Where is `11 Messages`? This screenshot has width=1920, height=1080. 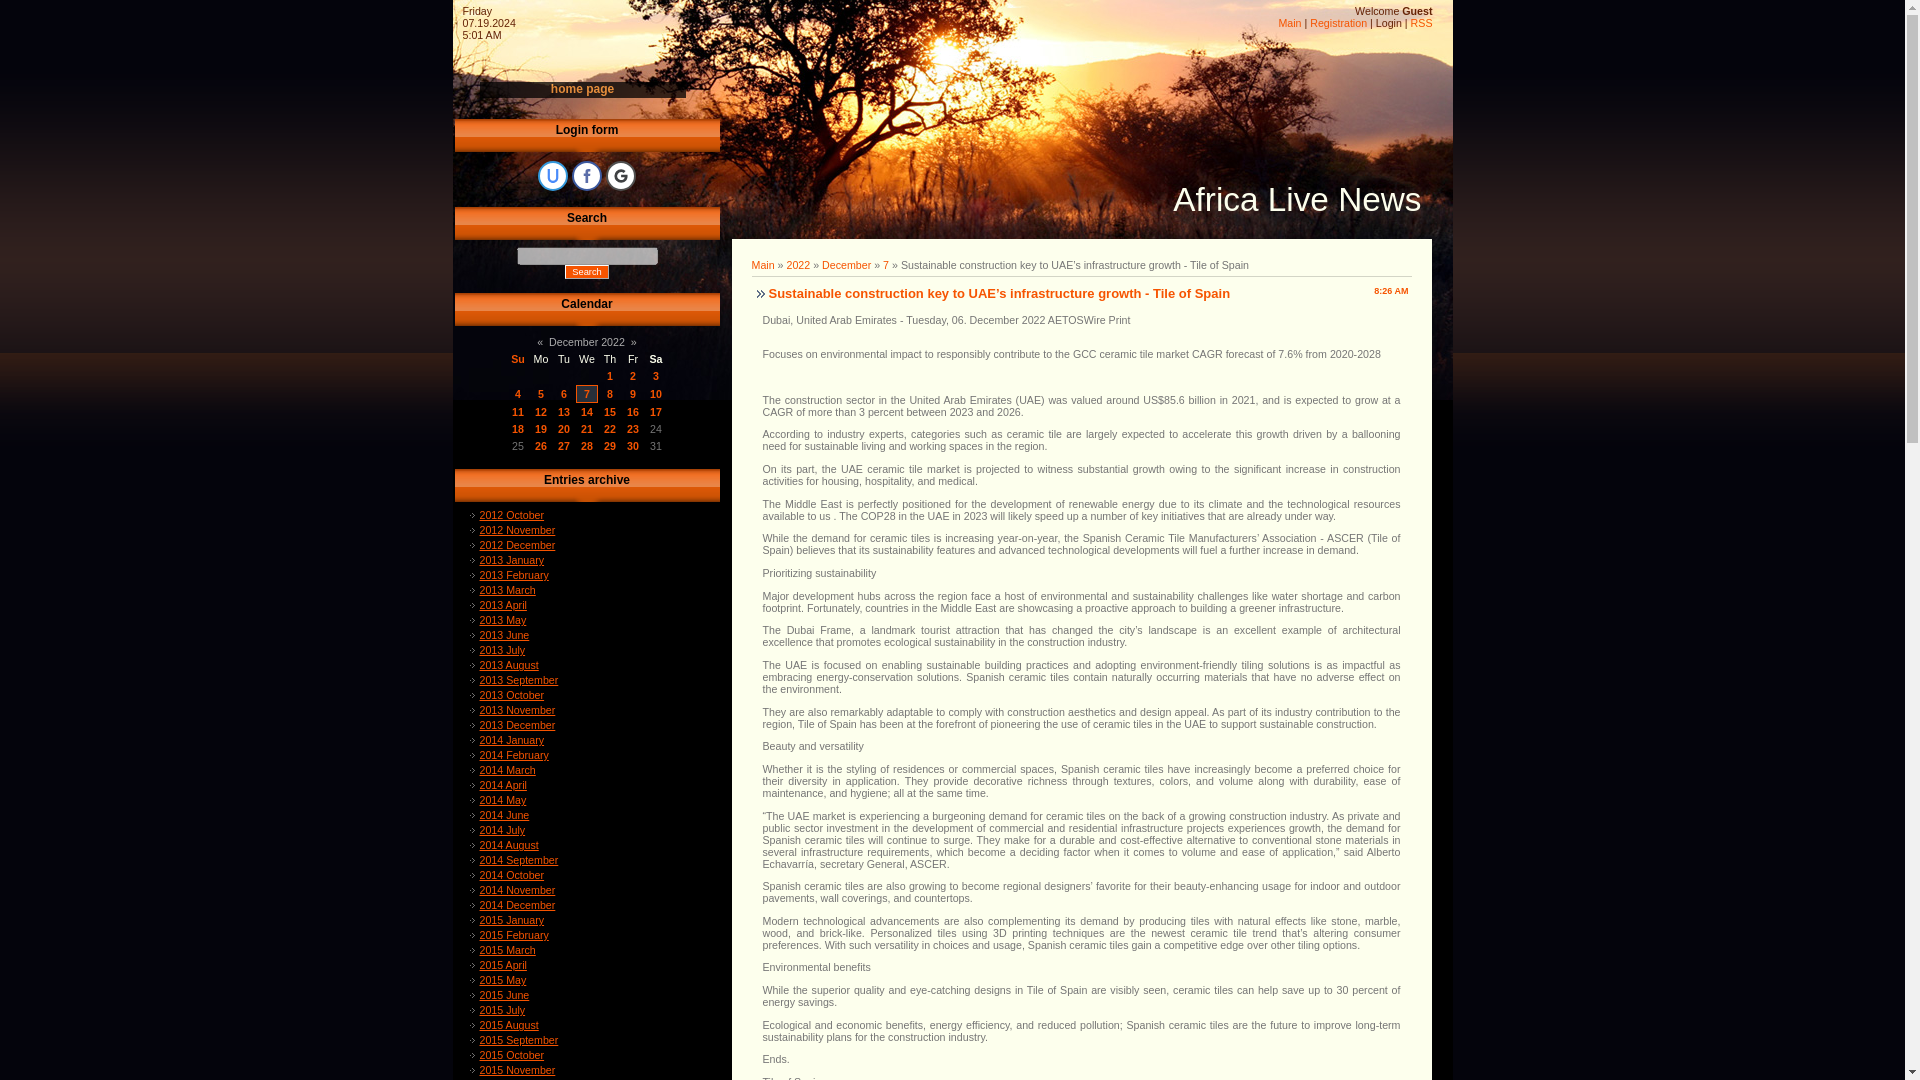 11 Messages is located at coordinates (609, 393).